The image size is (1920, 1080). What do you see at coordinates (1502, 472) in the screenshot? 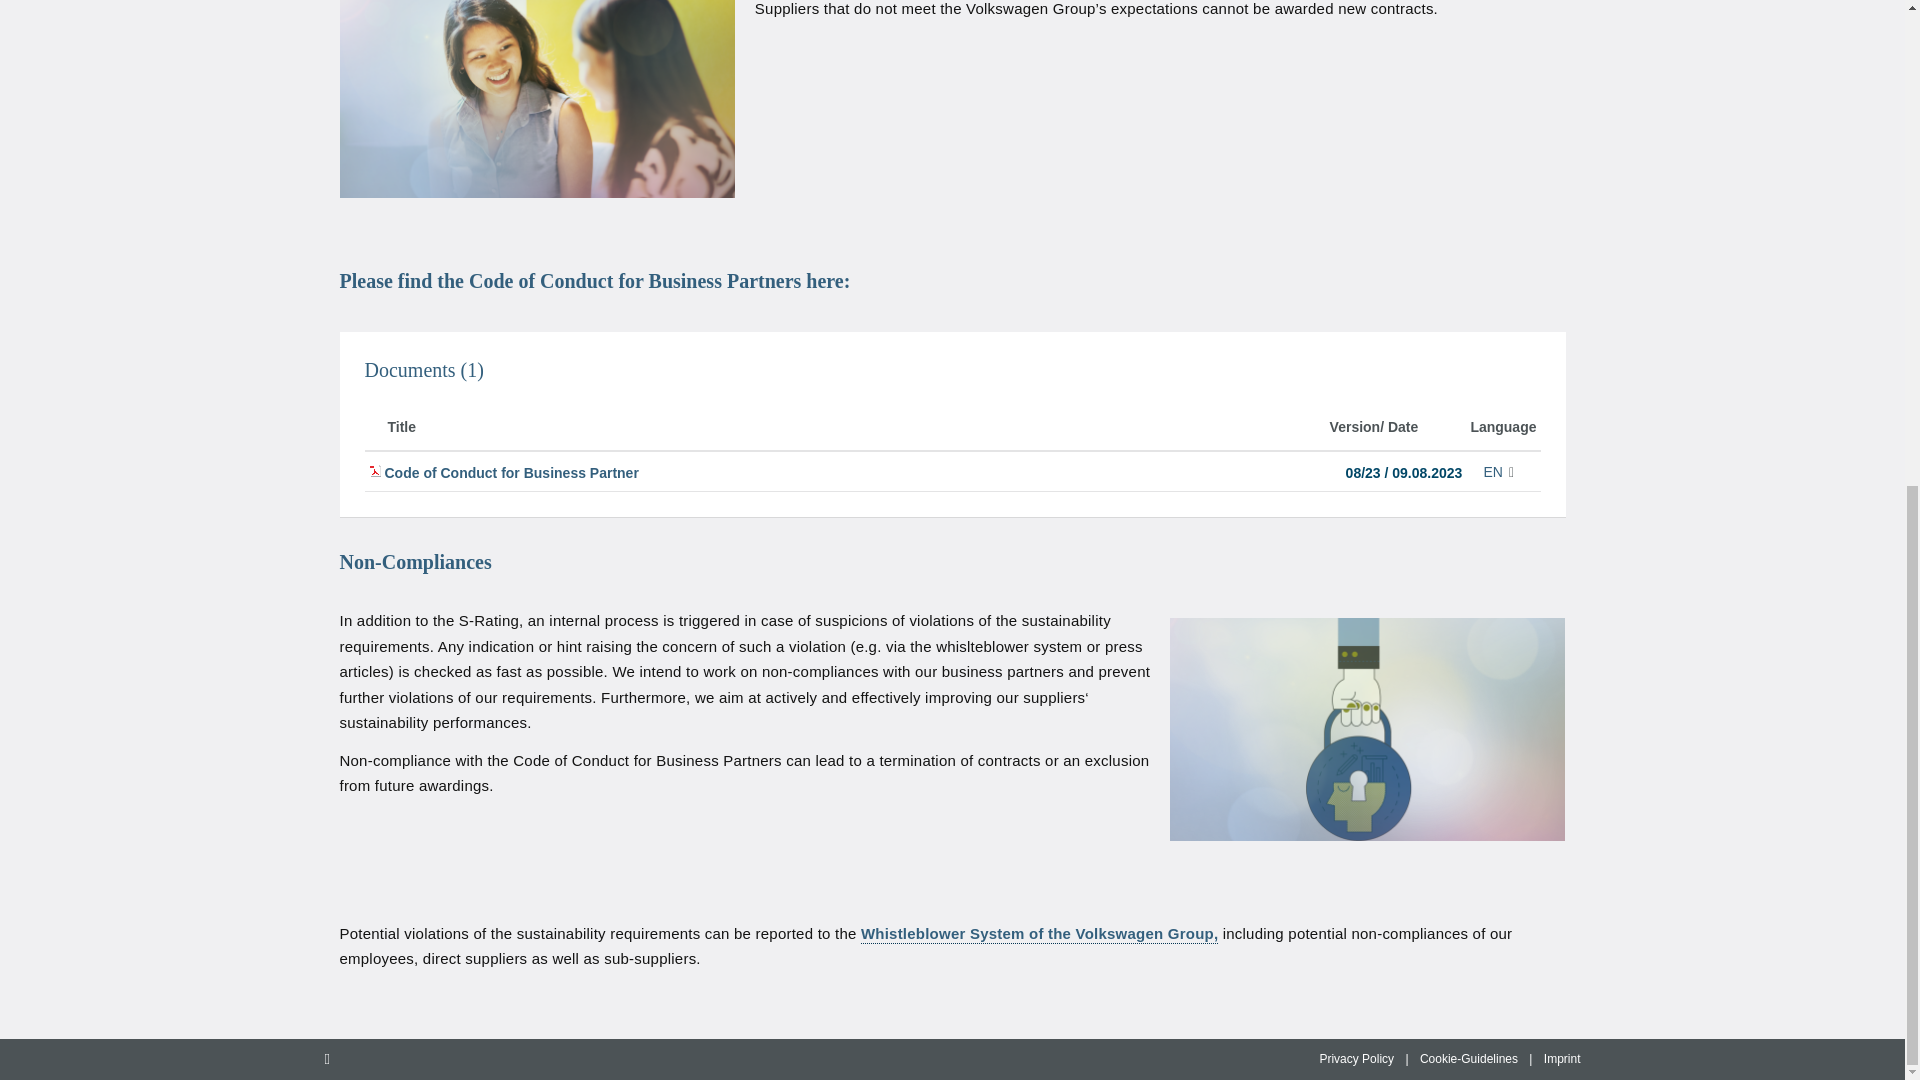
I see `EN` at bounding box center [1502, 472].